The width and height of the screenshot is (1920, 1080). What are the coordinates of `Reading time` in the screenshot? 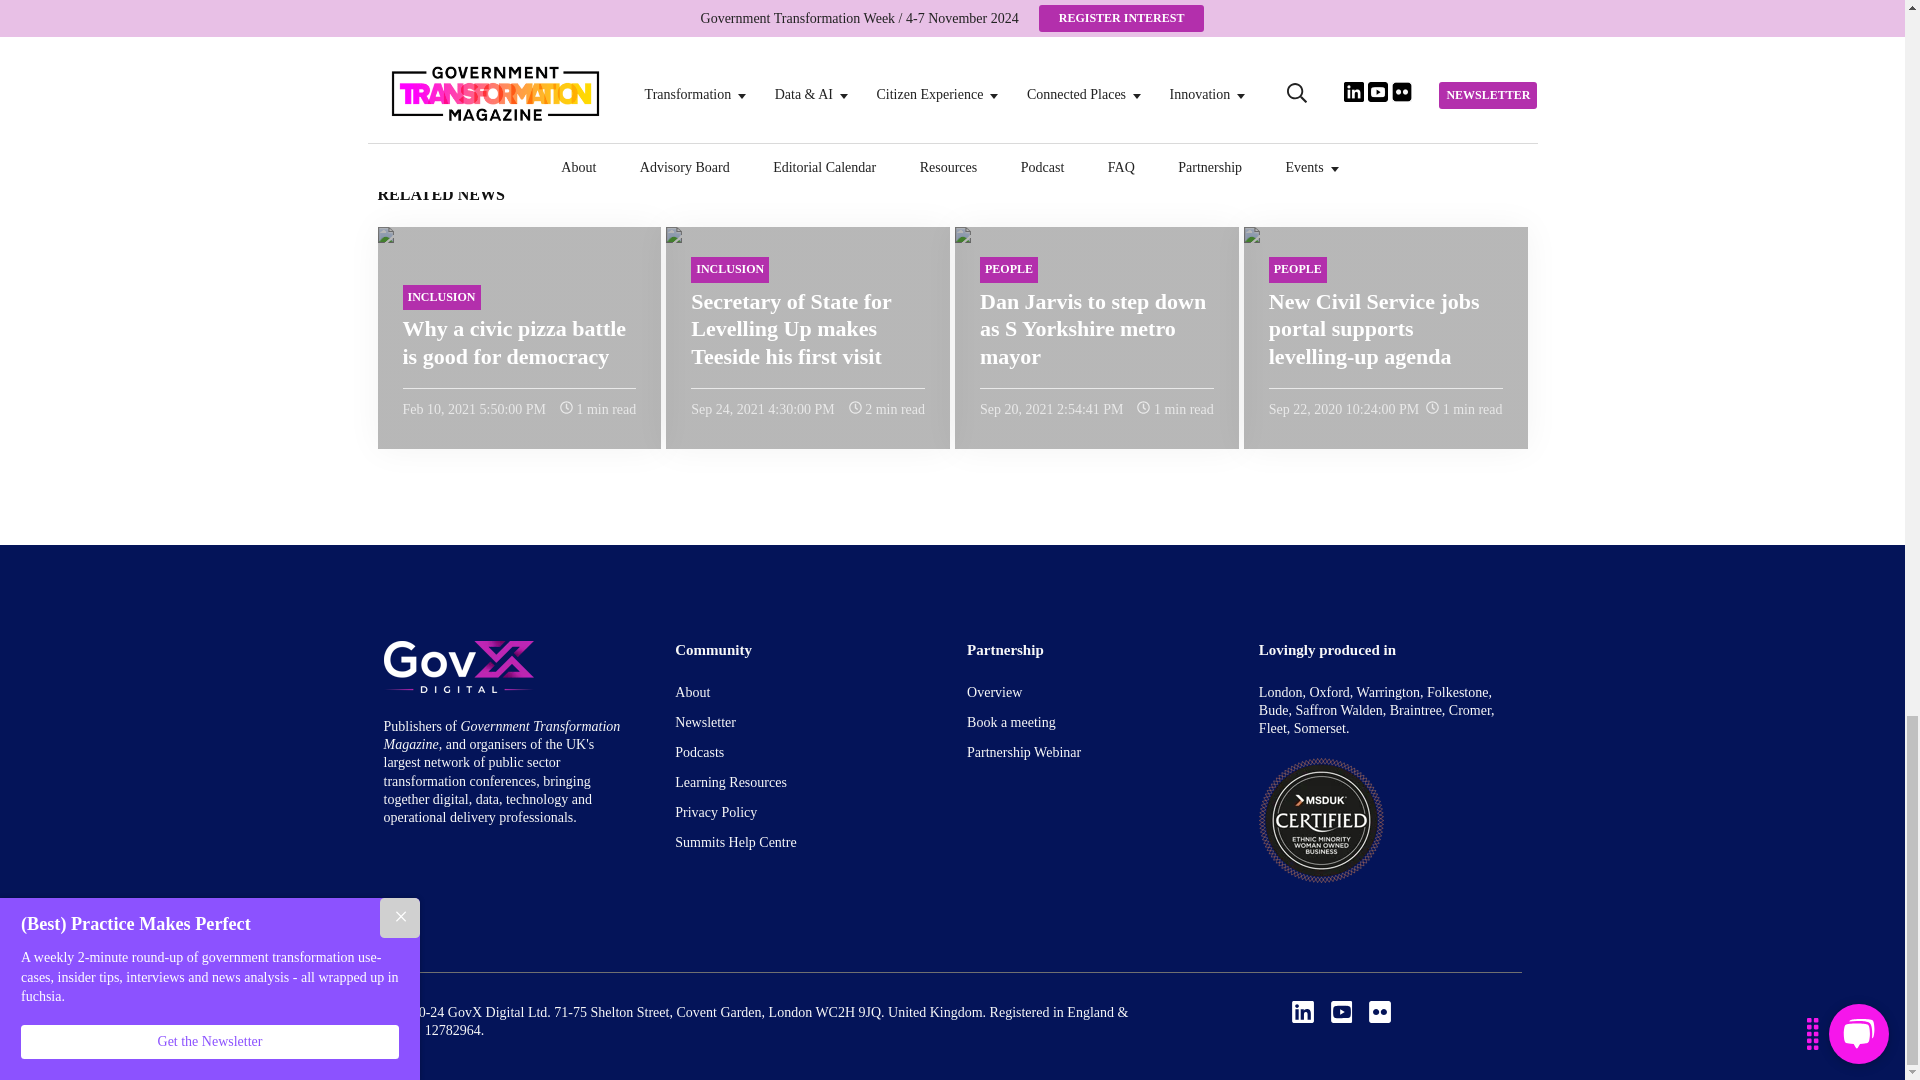 It's located at (1143, 406).